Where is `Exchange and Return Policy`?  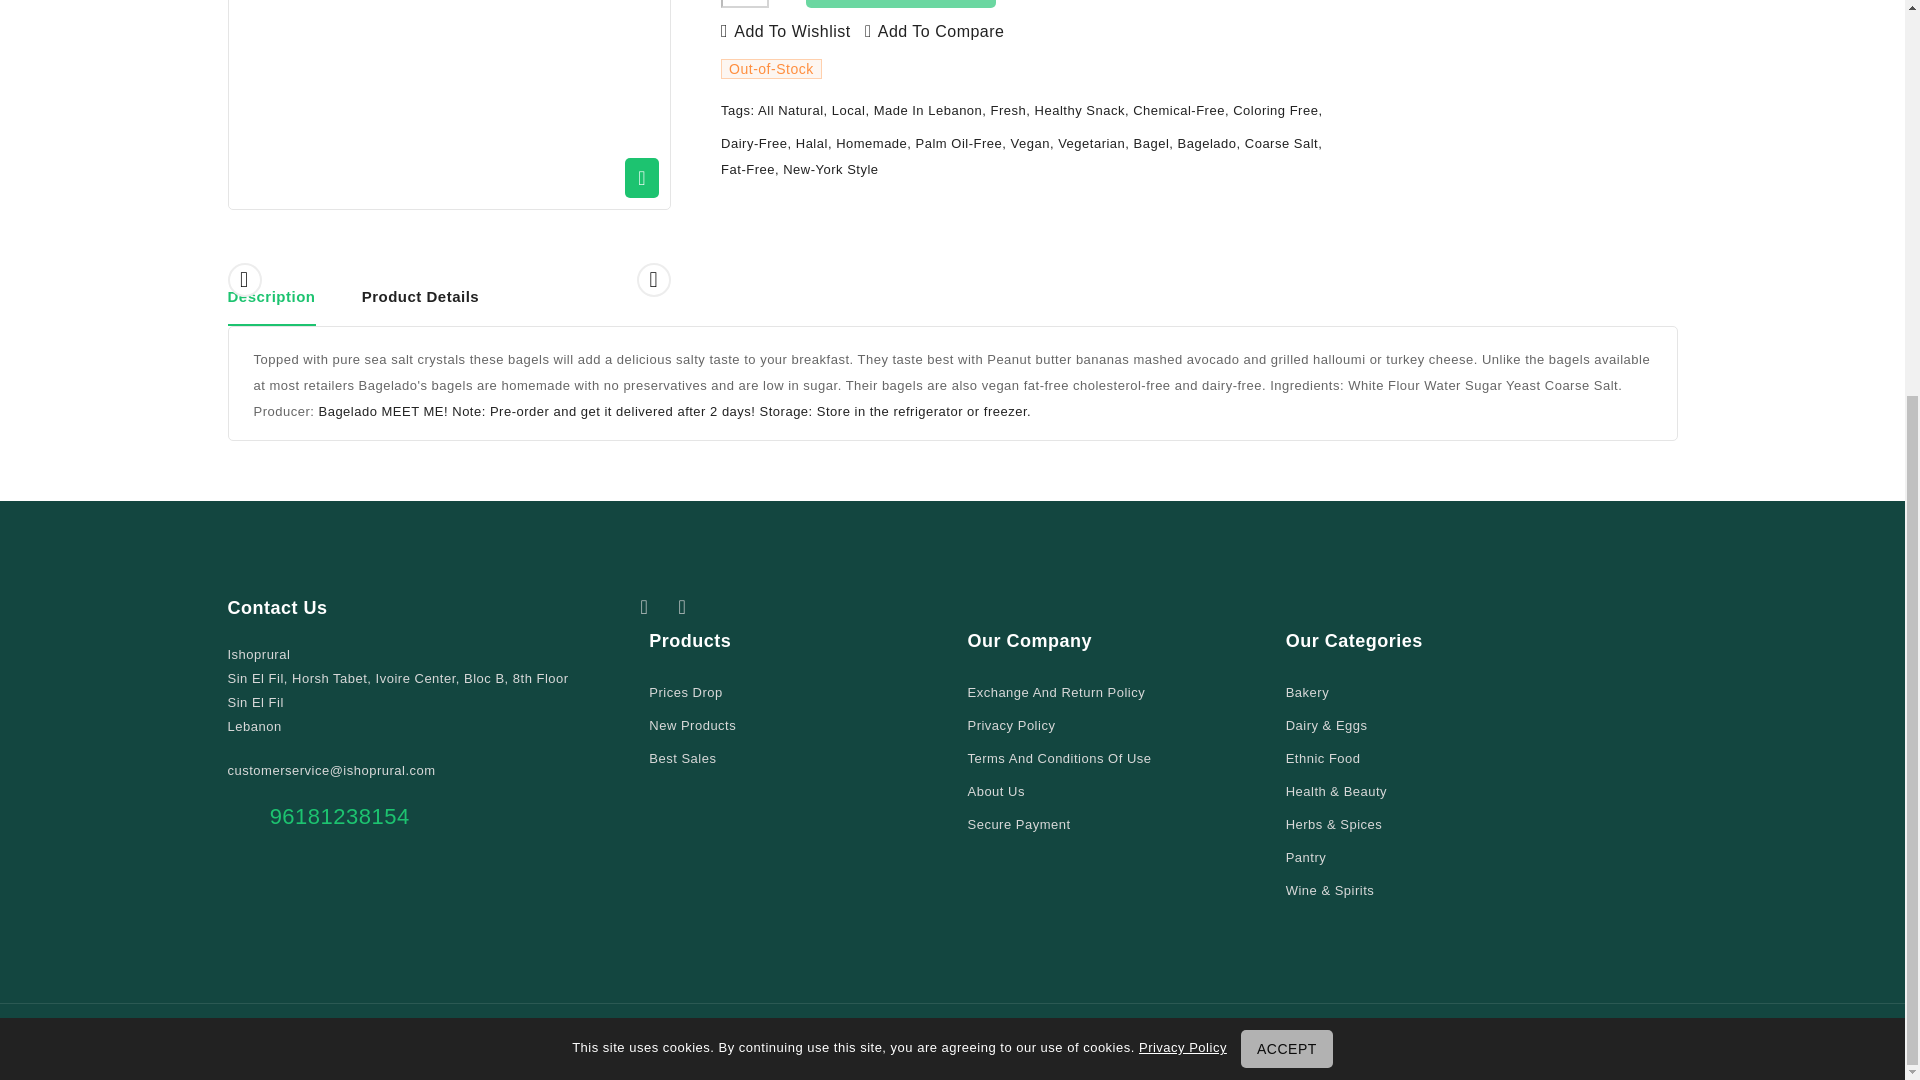 Exchange and Return Policy is located at coordinates (1056, 692).